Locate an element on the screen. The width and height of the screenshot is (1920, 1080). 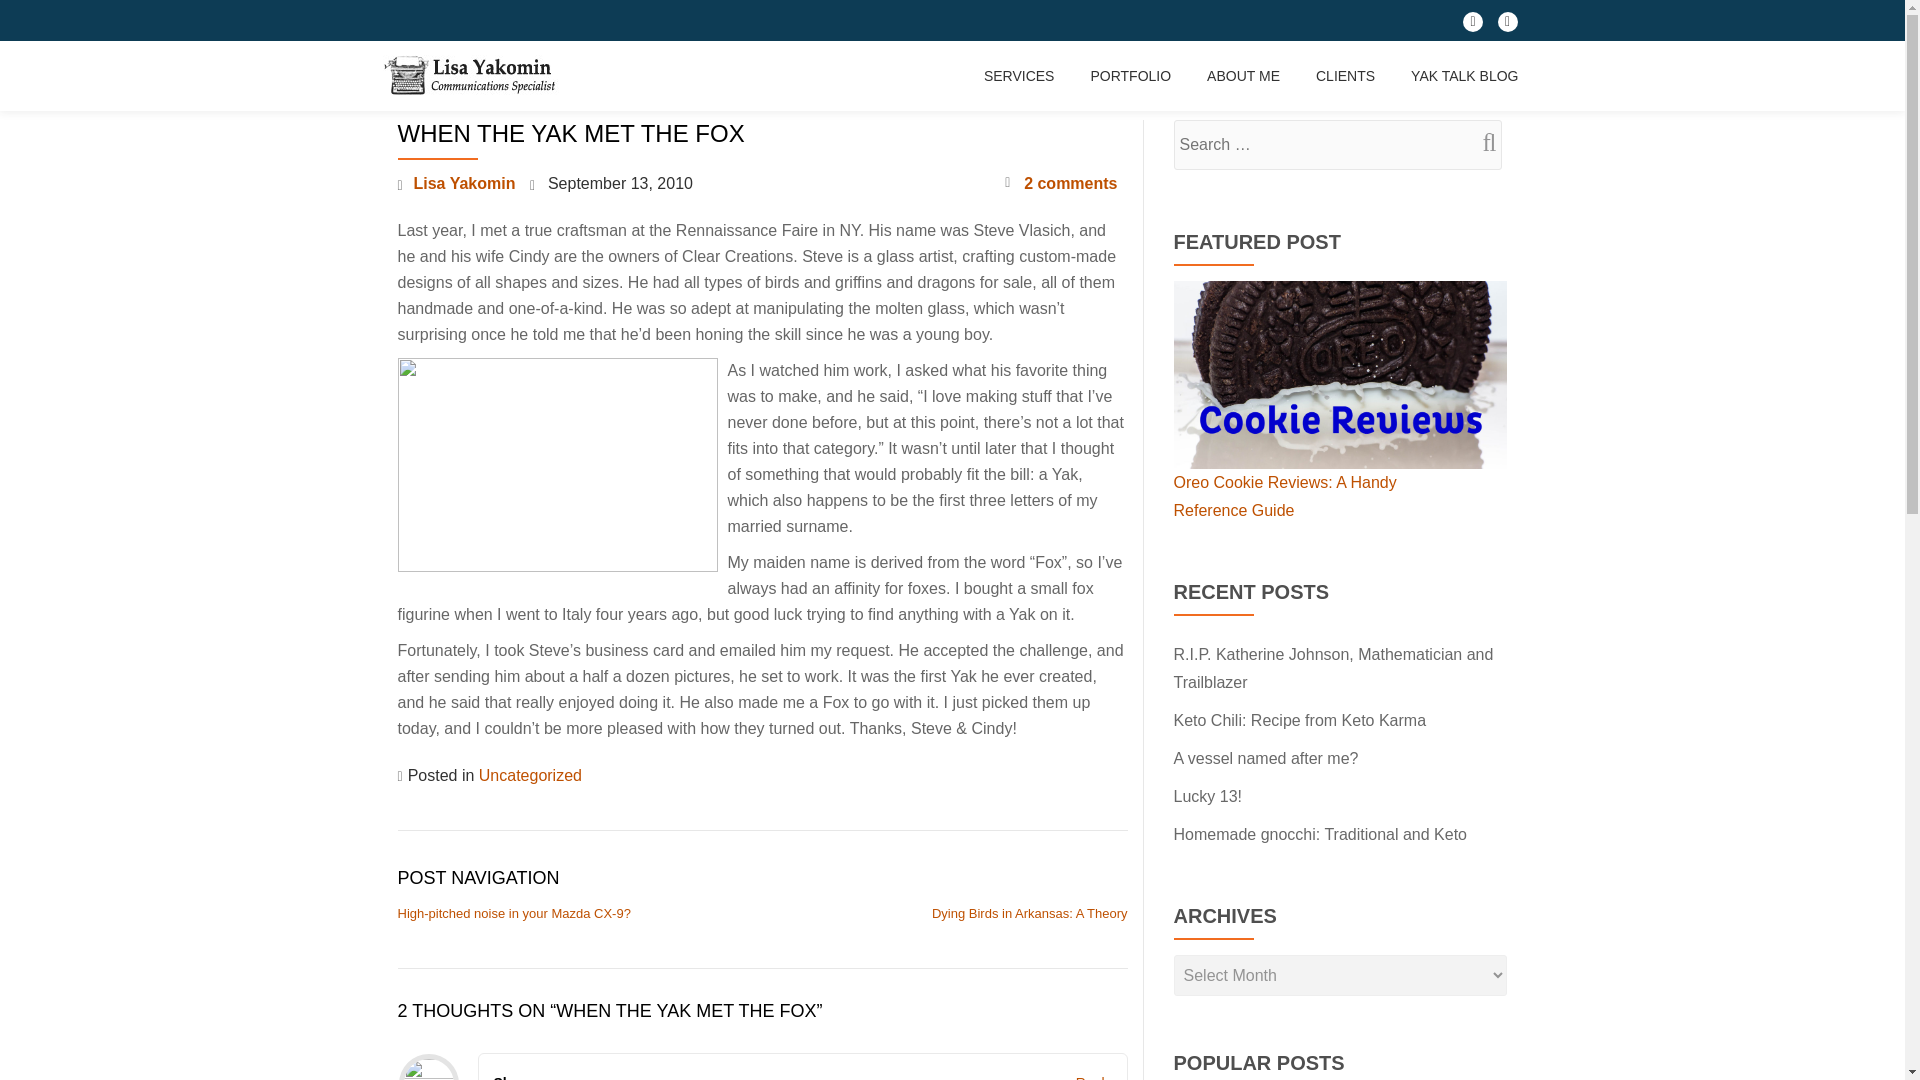
ABOUT ME is located at coordinates (1244, 76).